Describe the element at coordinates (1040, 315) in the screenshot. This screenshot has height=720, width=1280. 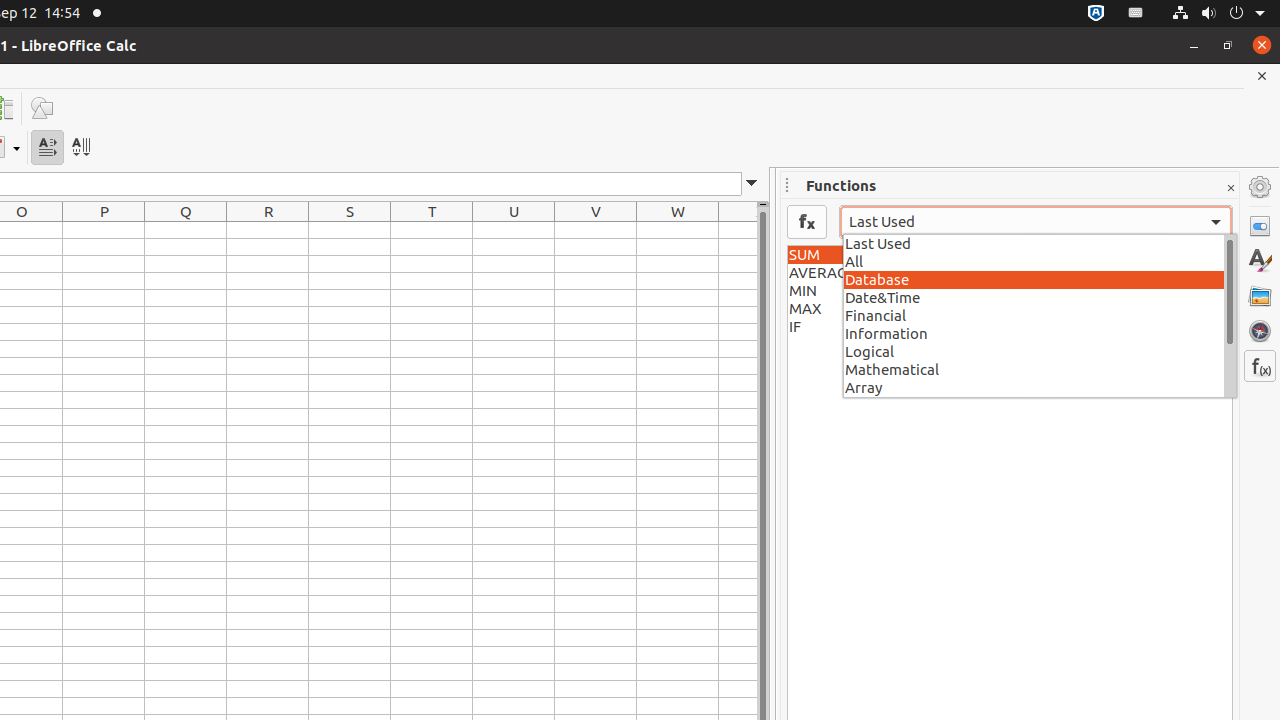
I see `Financial` at that location.